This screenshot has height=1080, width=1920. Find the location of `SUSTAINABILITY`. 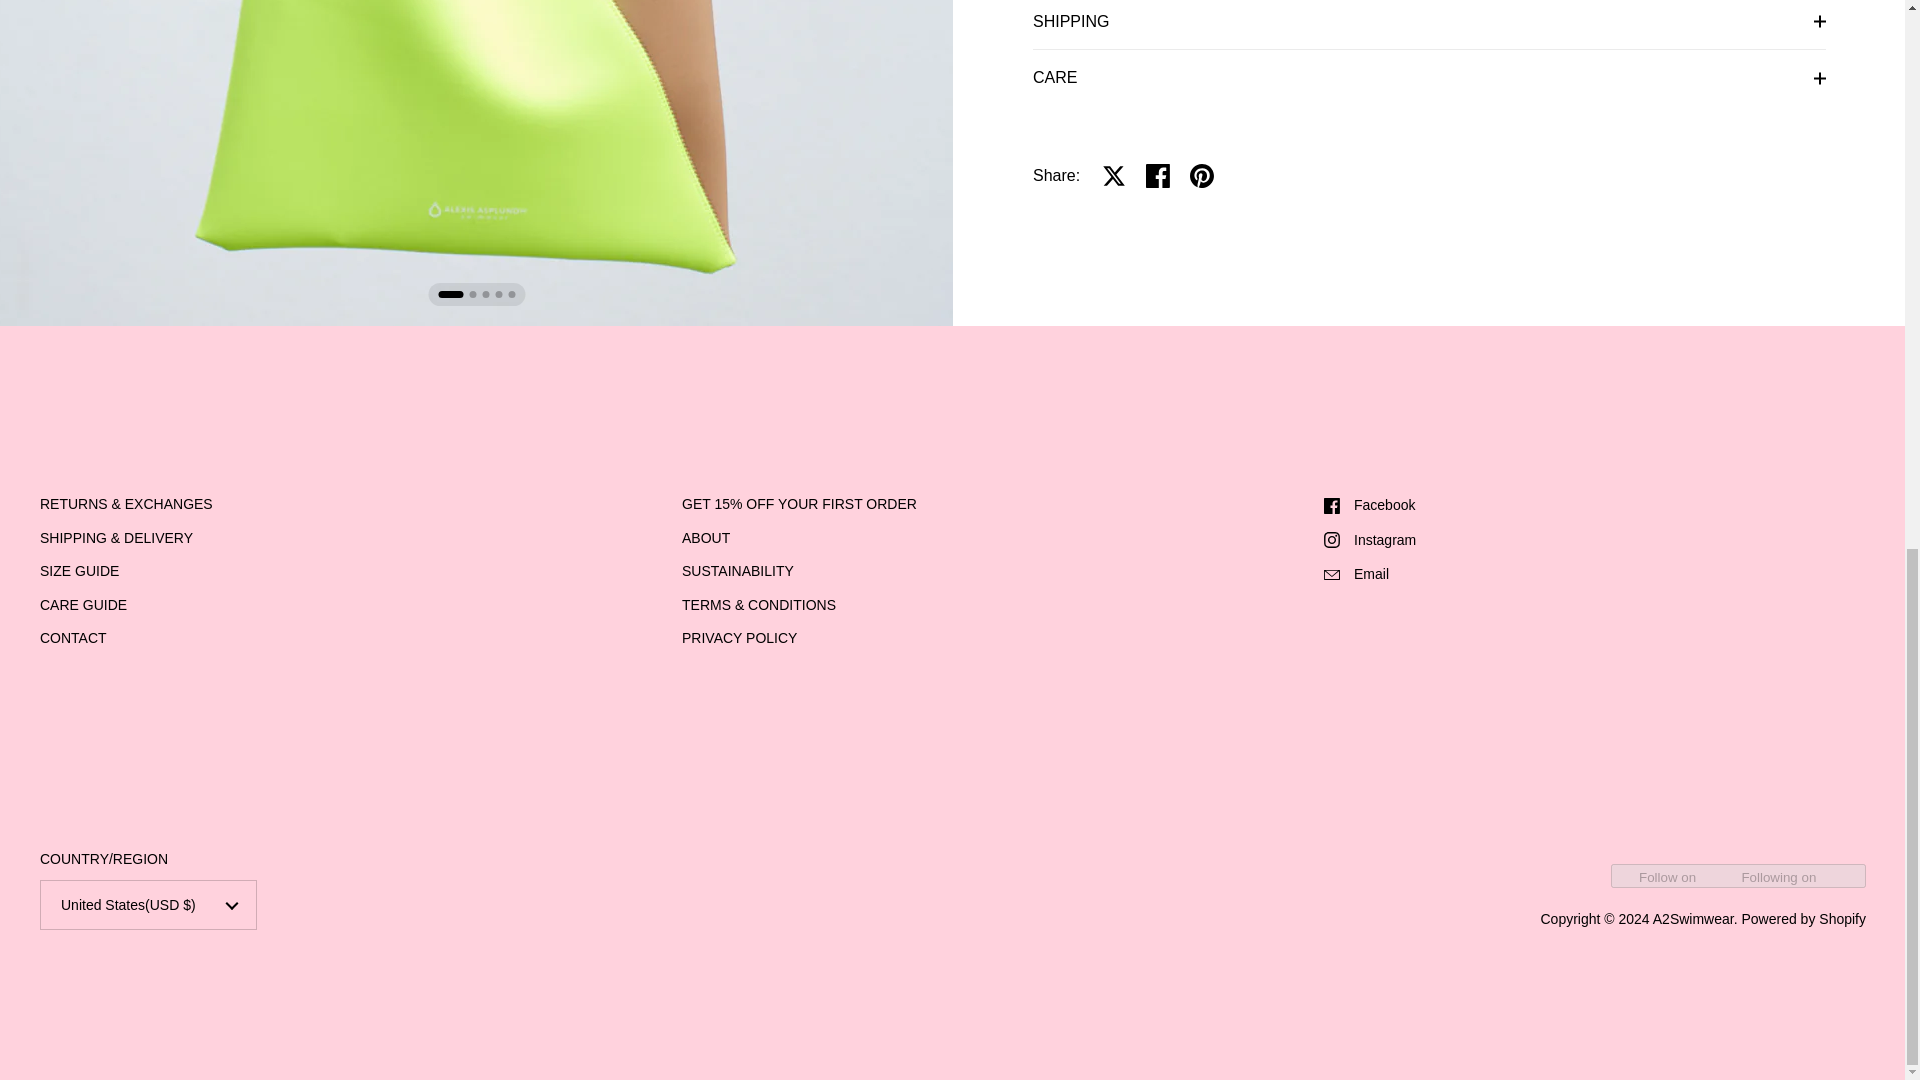

SUSTAINABILITY is located at coordinates (738, 572).